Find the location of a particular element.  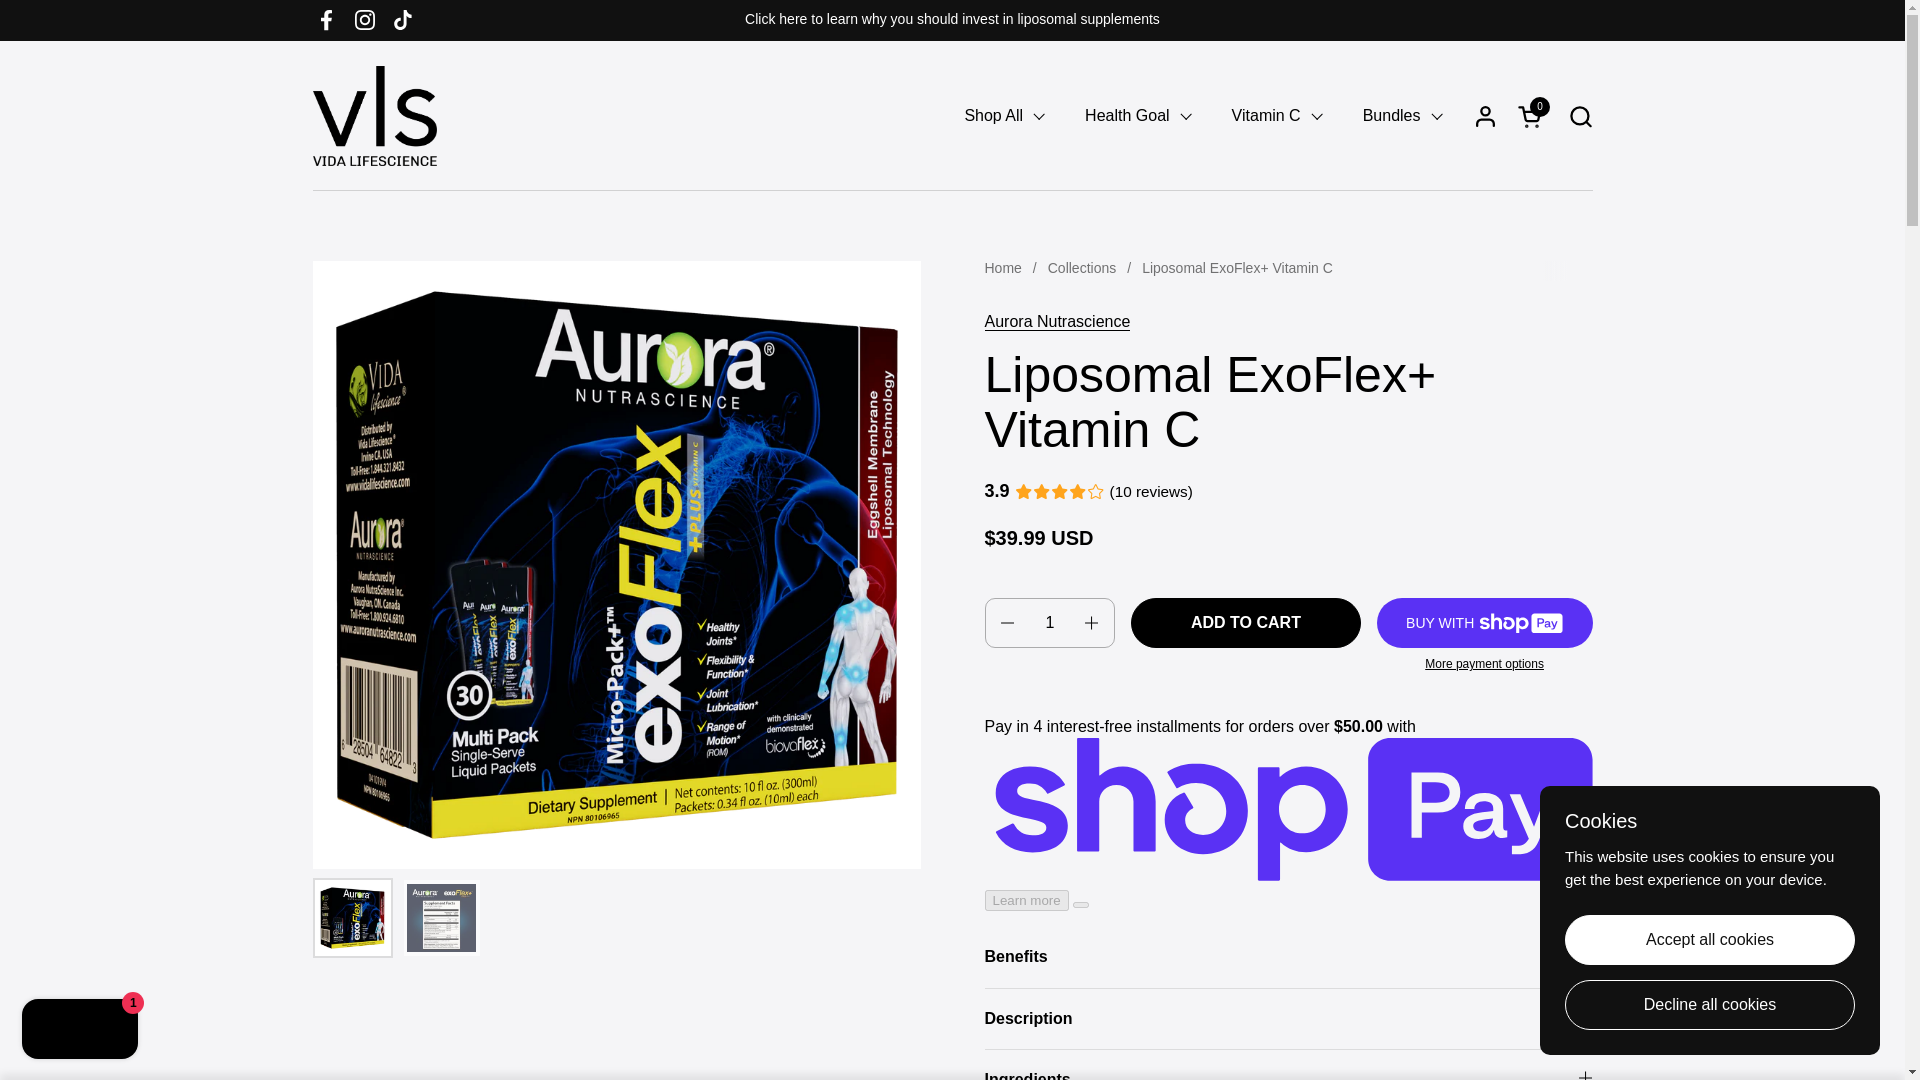

Open search is located at coordinates (1580, 116).